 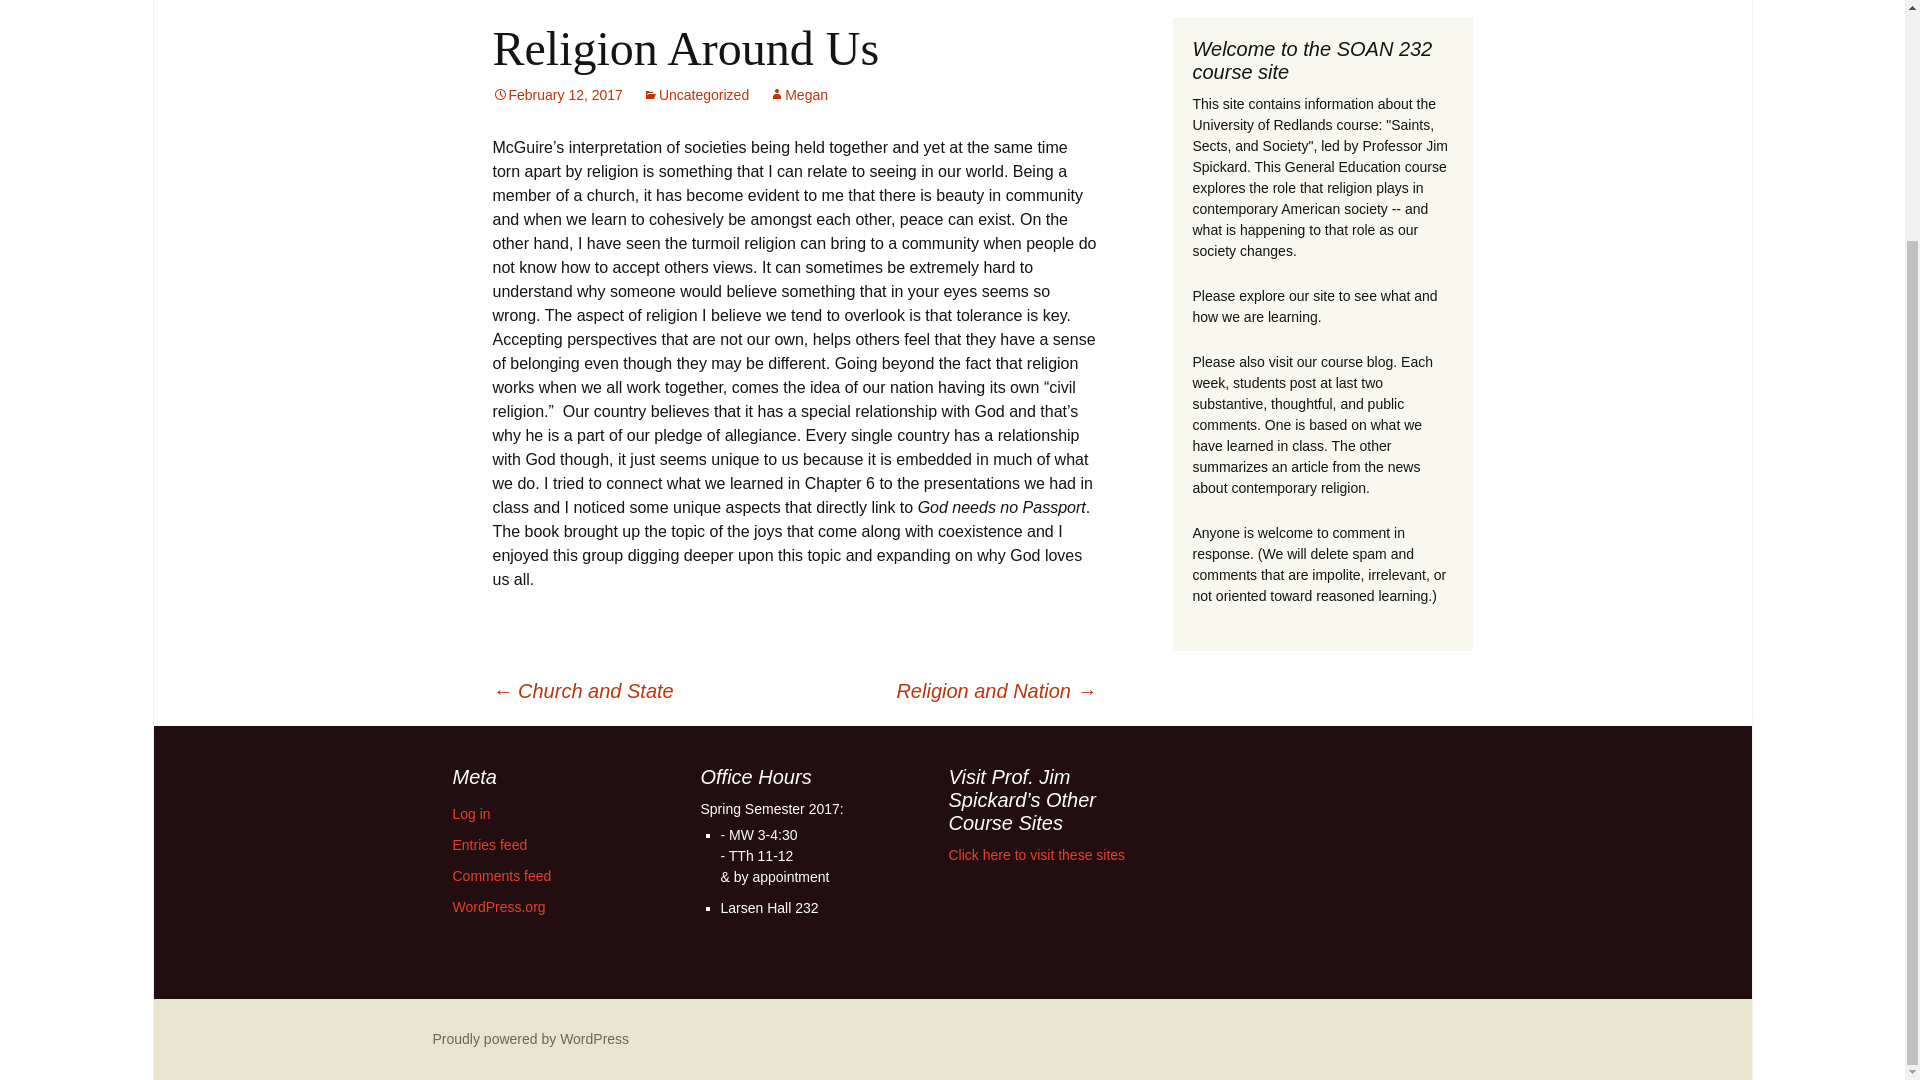 What do you see at coordinates (934, 11) in the screenshot?
I see `About Blog Posts` at bounding box center [934, 11].